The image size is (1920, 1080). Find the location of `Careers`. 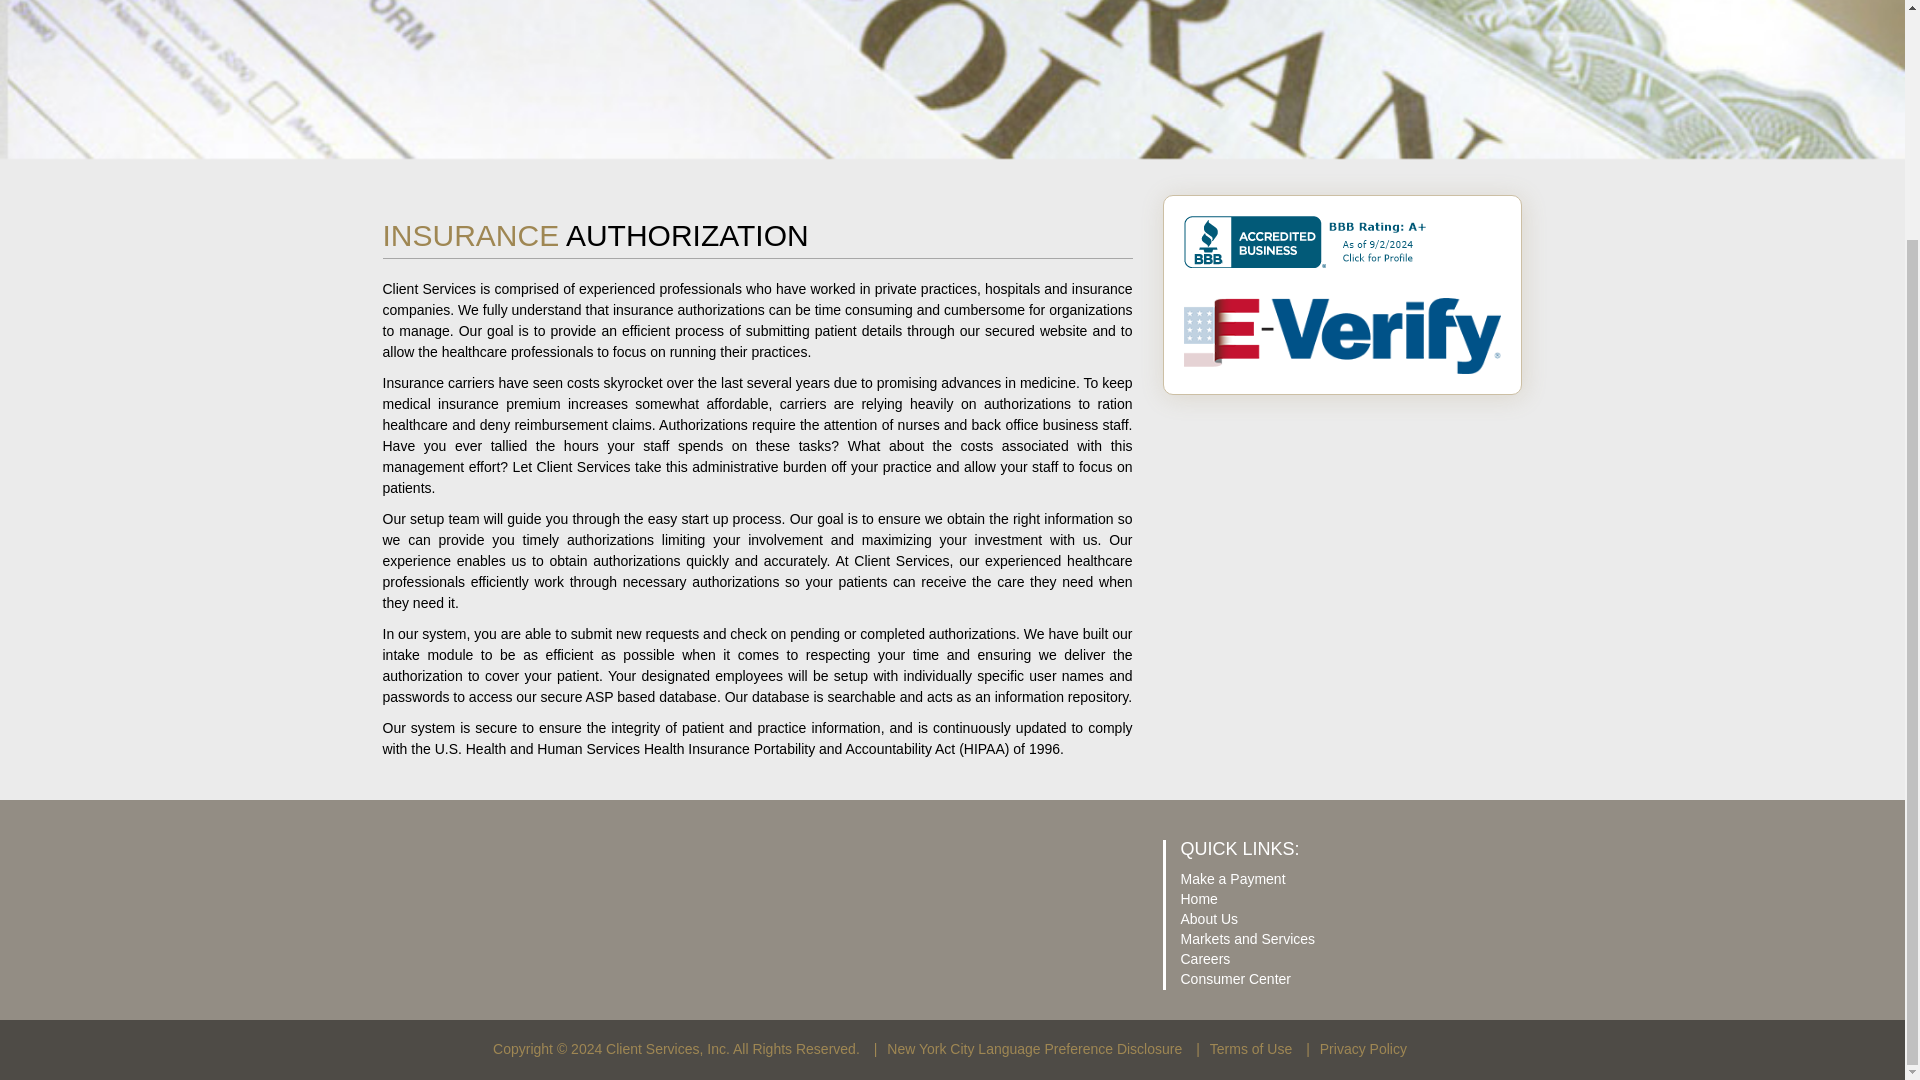

Careers is located at coordinates (1205, 958).